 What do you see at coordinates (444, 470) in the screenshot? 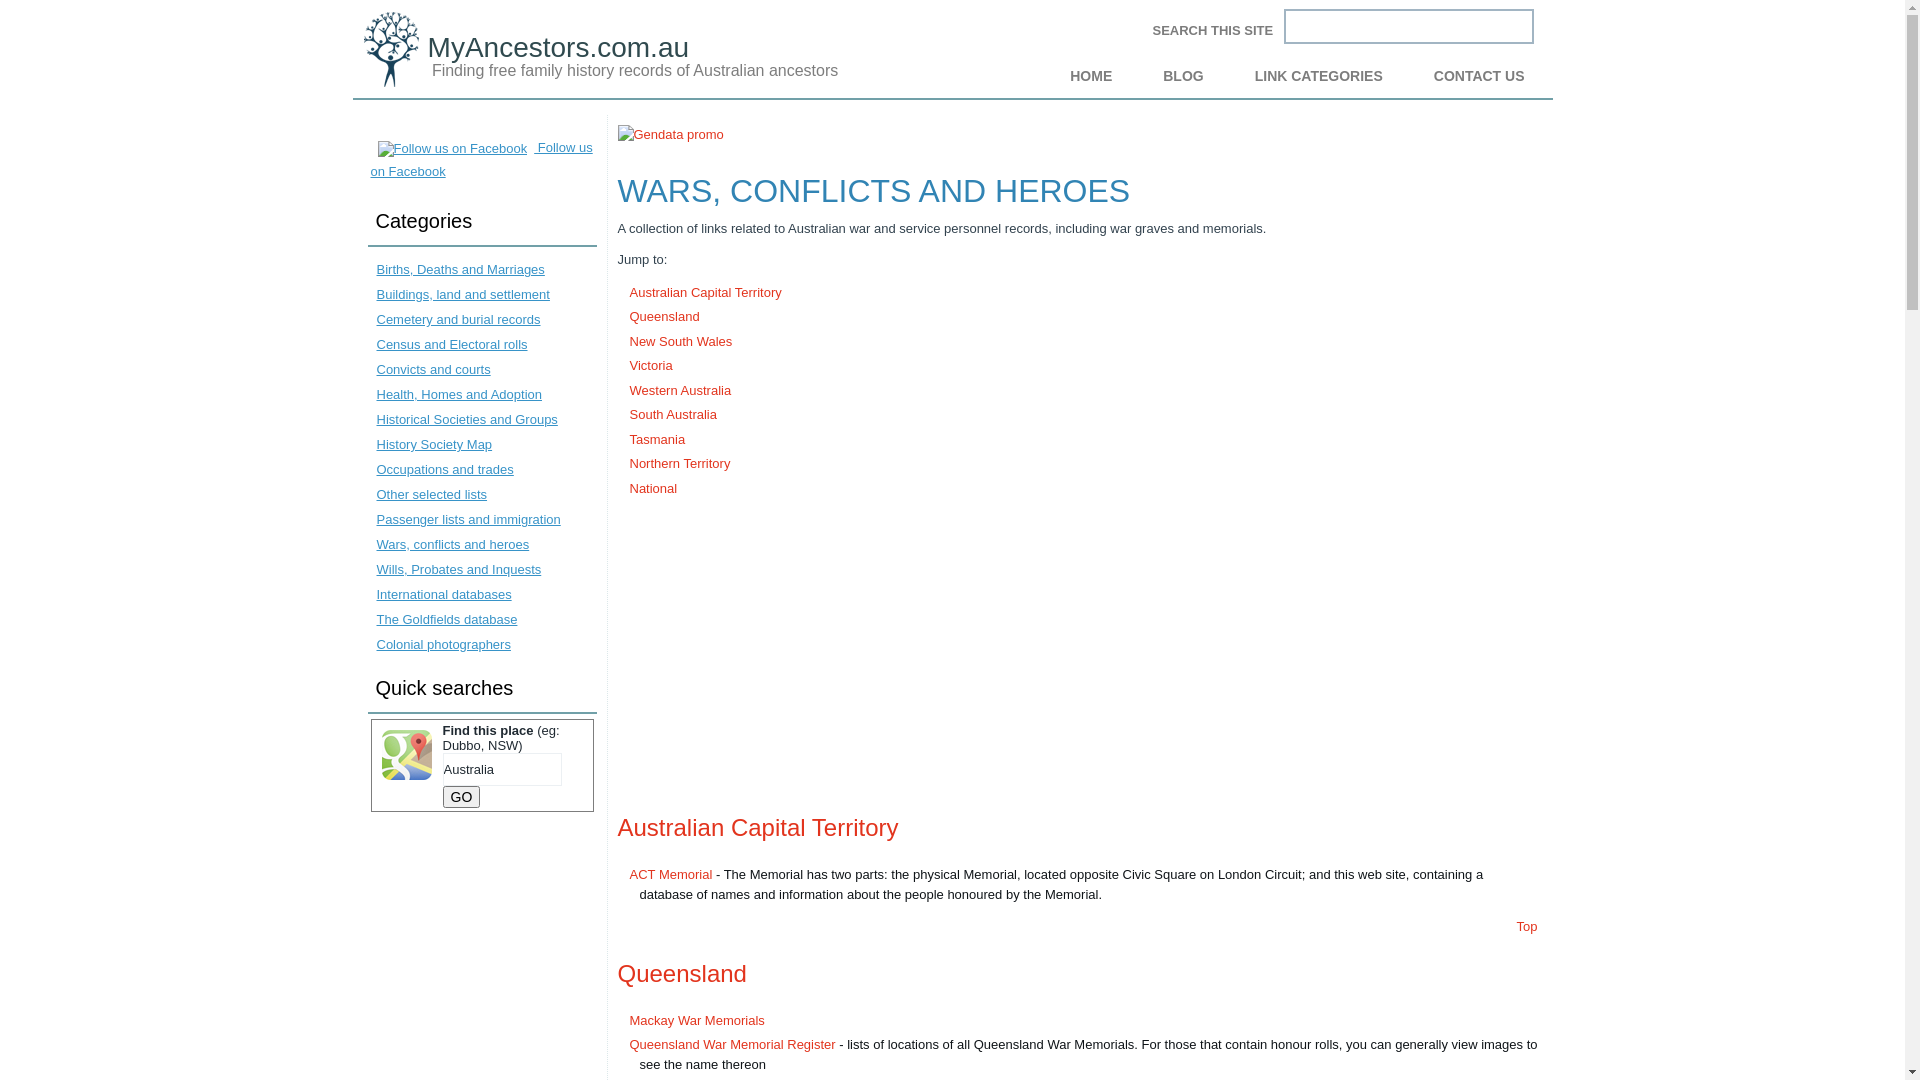
I see `Occupations and trades` at bounding box center [444, 470].